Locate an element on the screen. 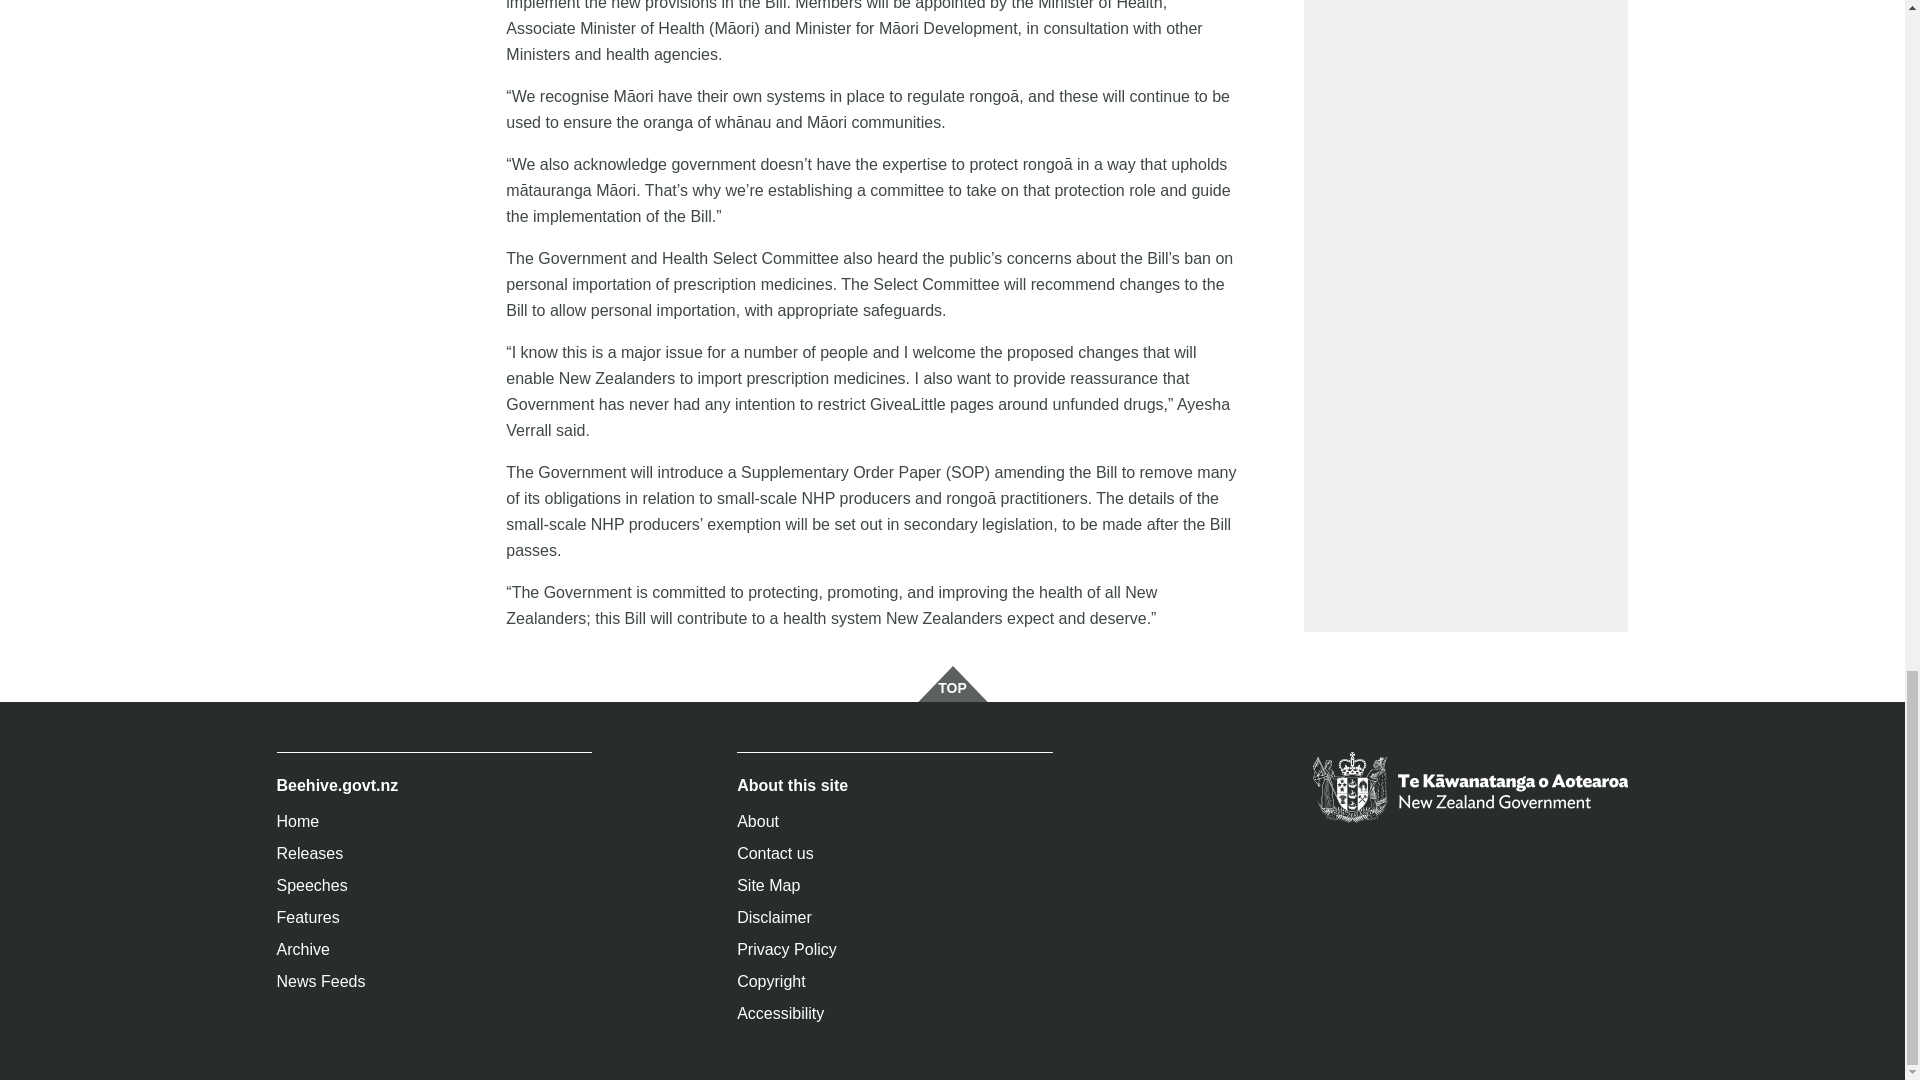 Image resolution: width=1920 pixels, height=1080 pixels. Back to top of page is located at coordinates (952, 684).